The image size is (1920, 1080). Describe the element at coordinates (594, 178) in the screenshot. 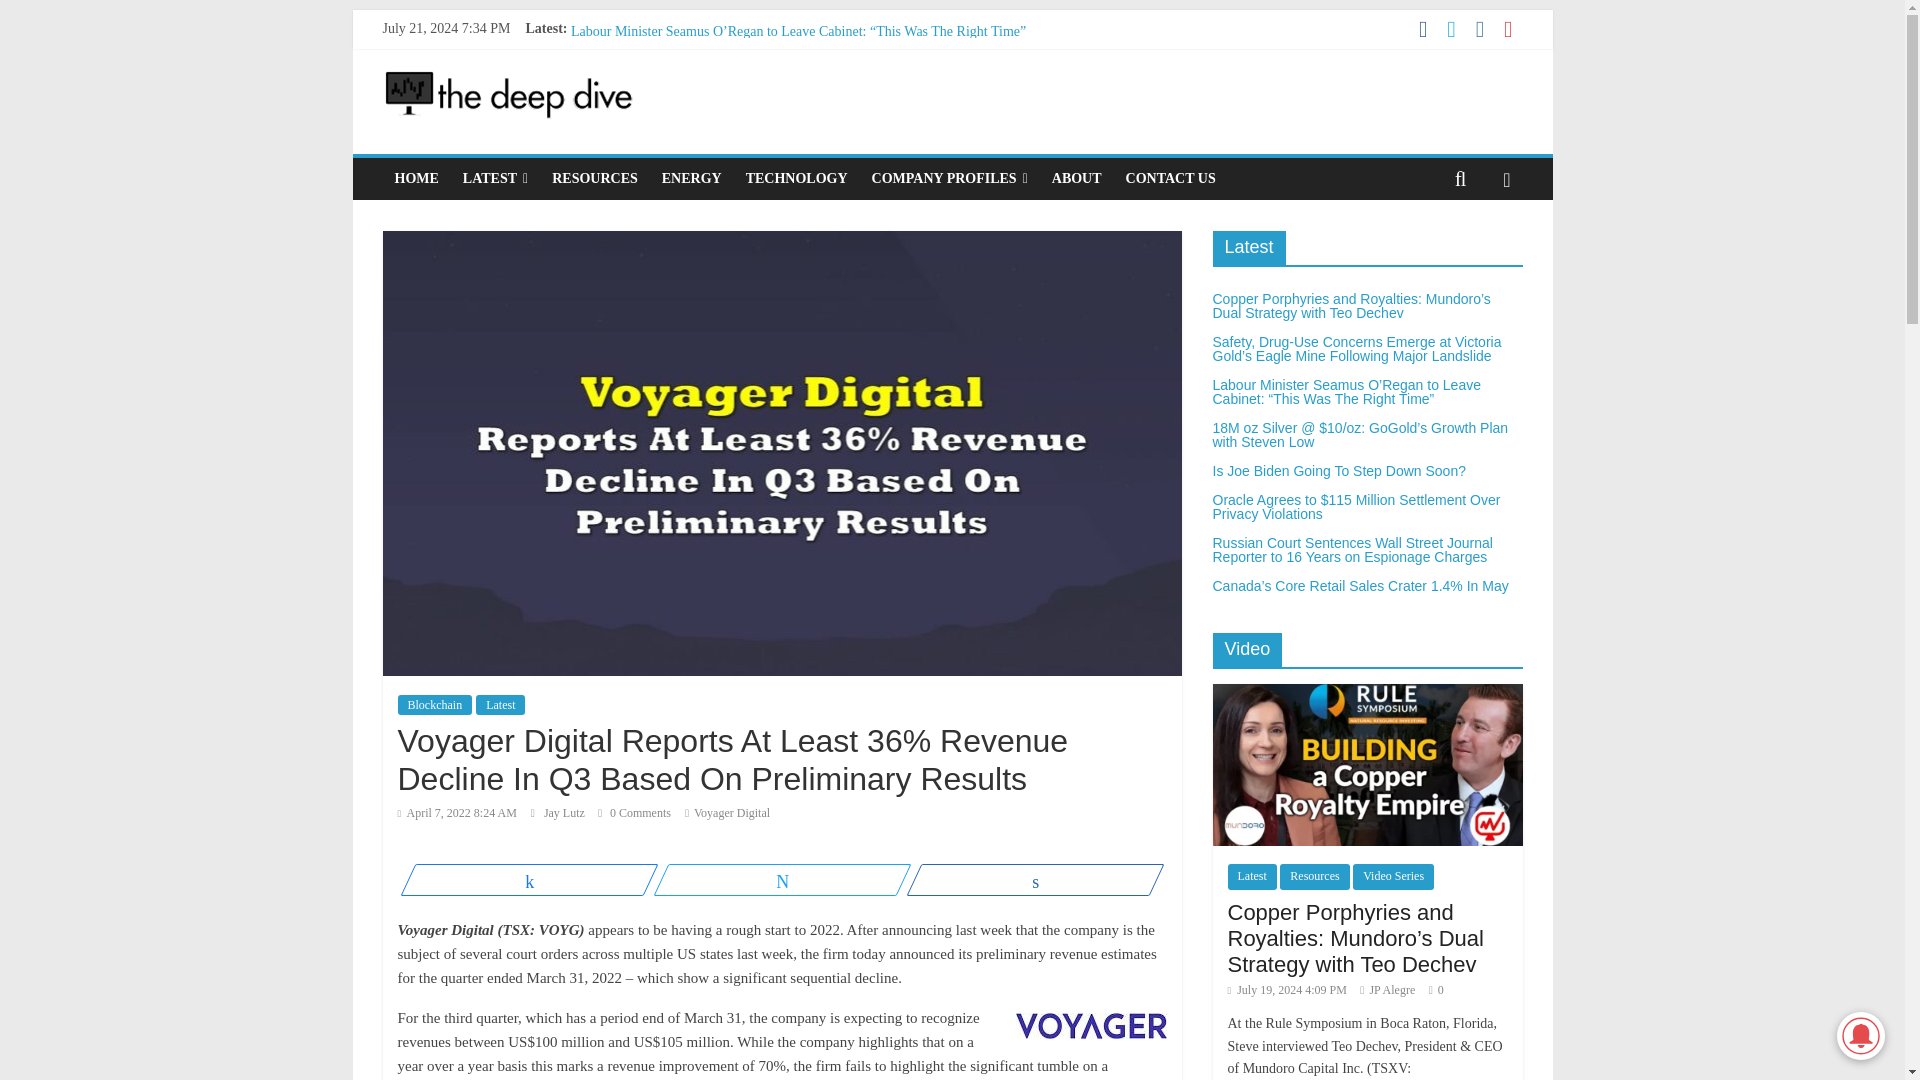

I see `RESOURCES` at that location.